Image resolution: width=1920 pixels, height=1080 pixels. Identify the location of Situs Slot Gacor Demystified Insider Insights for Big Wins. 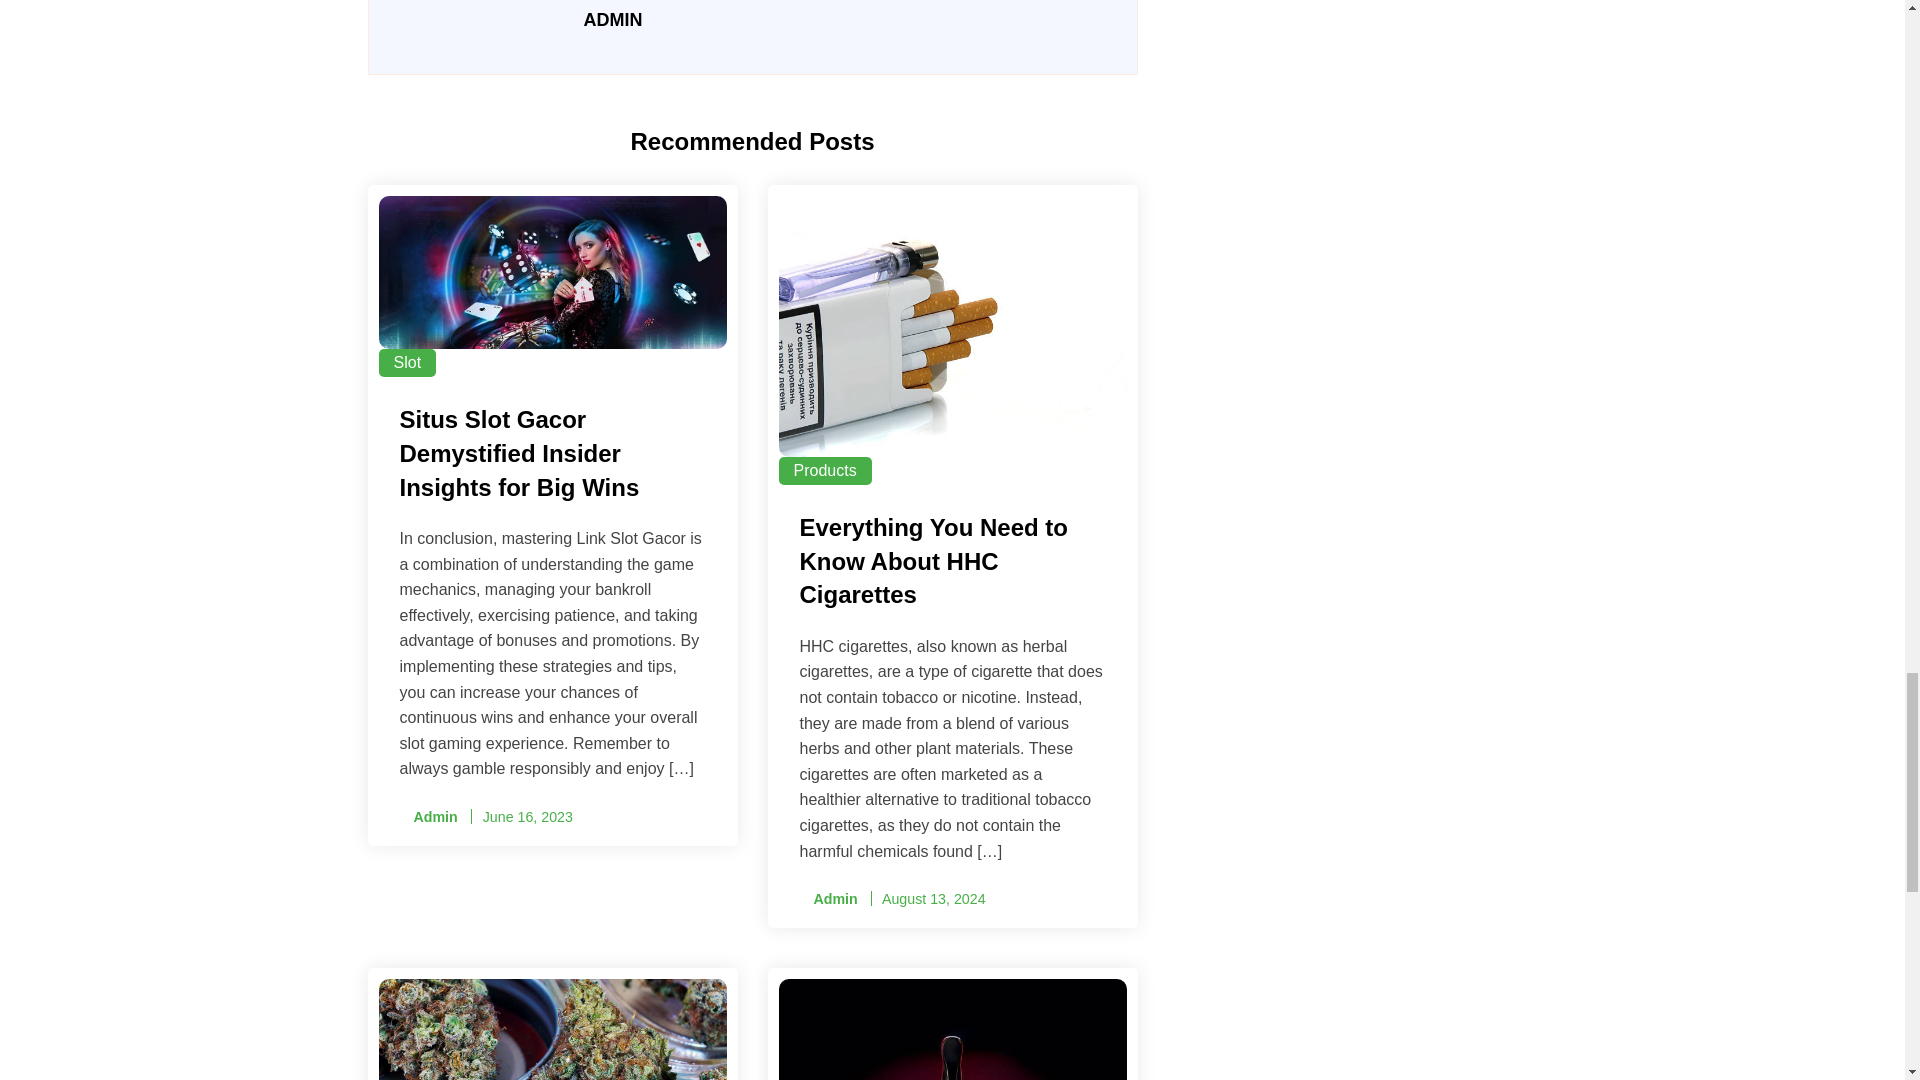
(552, 456).